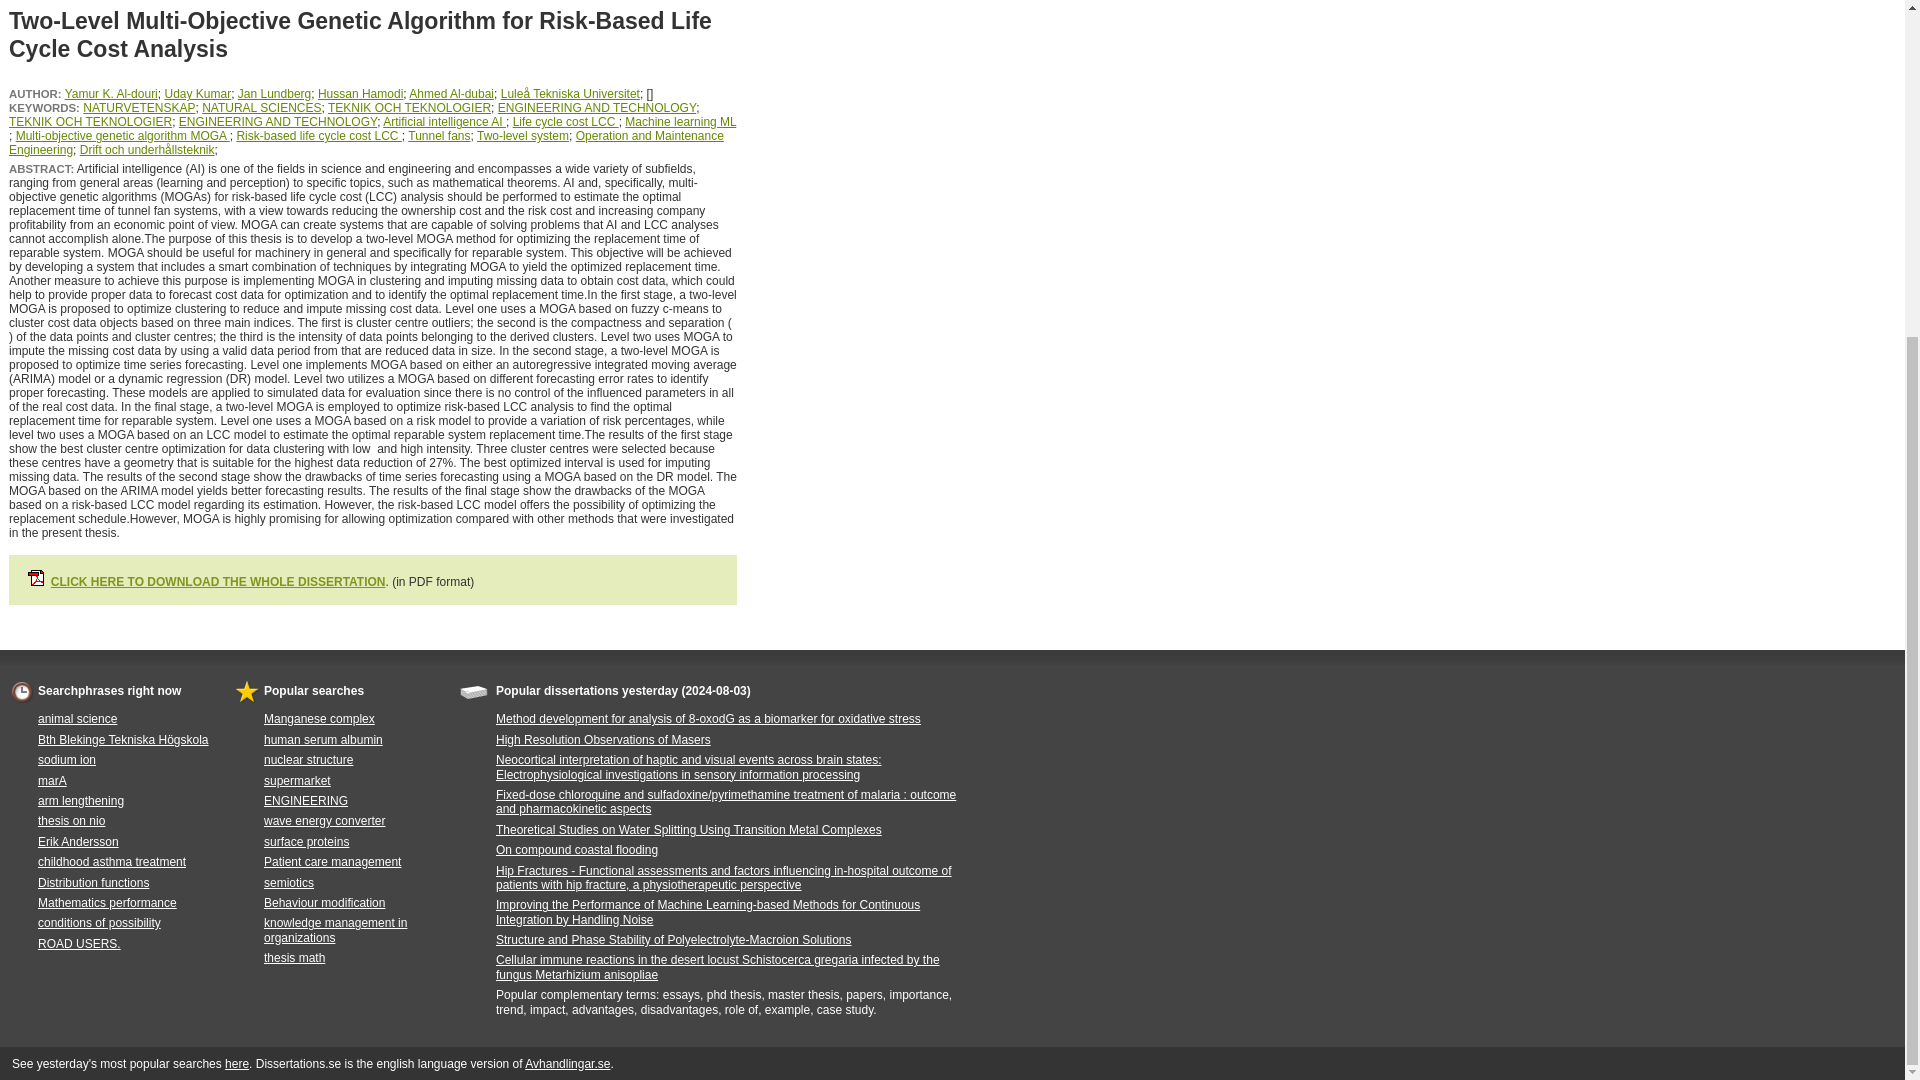 This screenshot has width=1920, height=1080. What do you see at coordinates (366, 142) in the screenshot?
I see `Operation and Maintenance Engineering` at bounding box center [366, 142].